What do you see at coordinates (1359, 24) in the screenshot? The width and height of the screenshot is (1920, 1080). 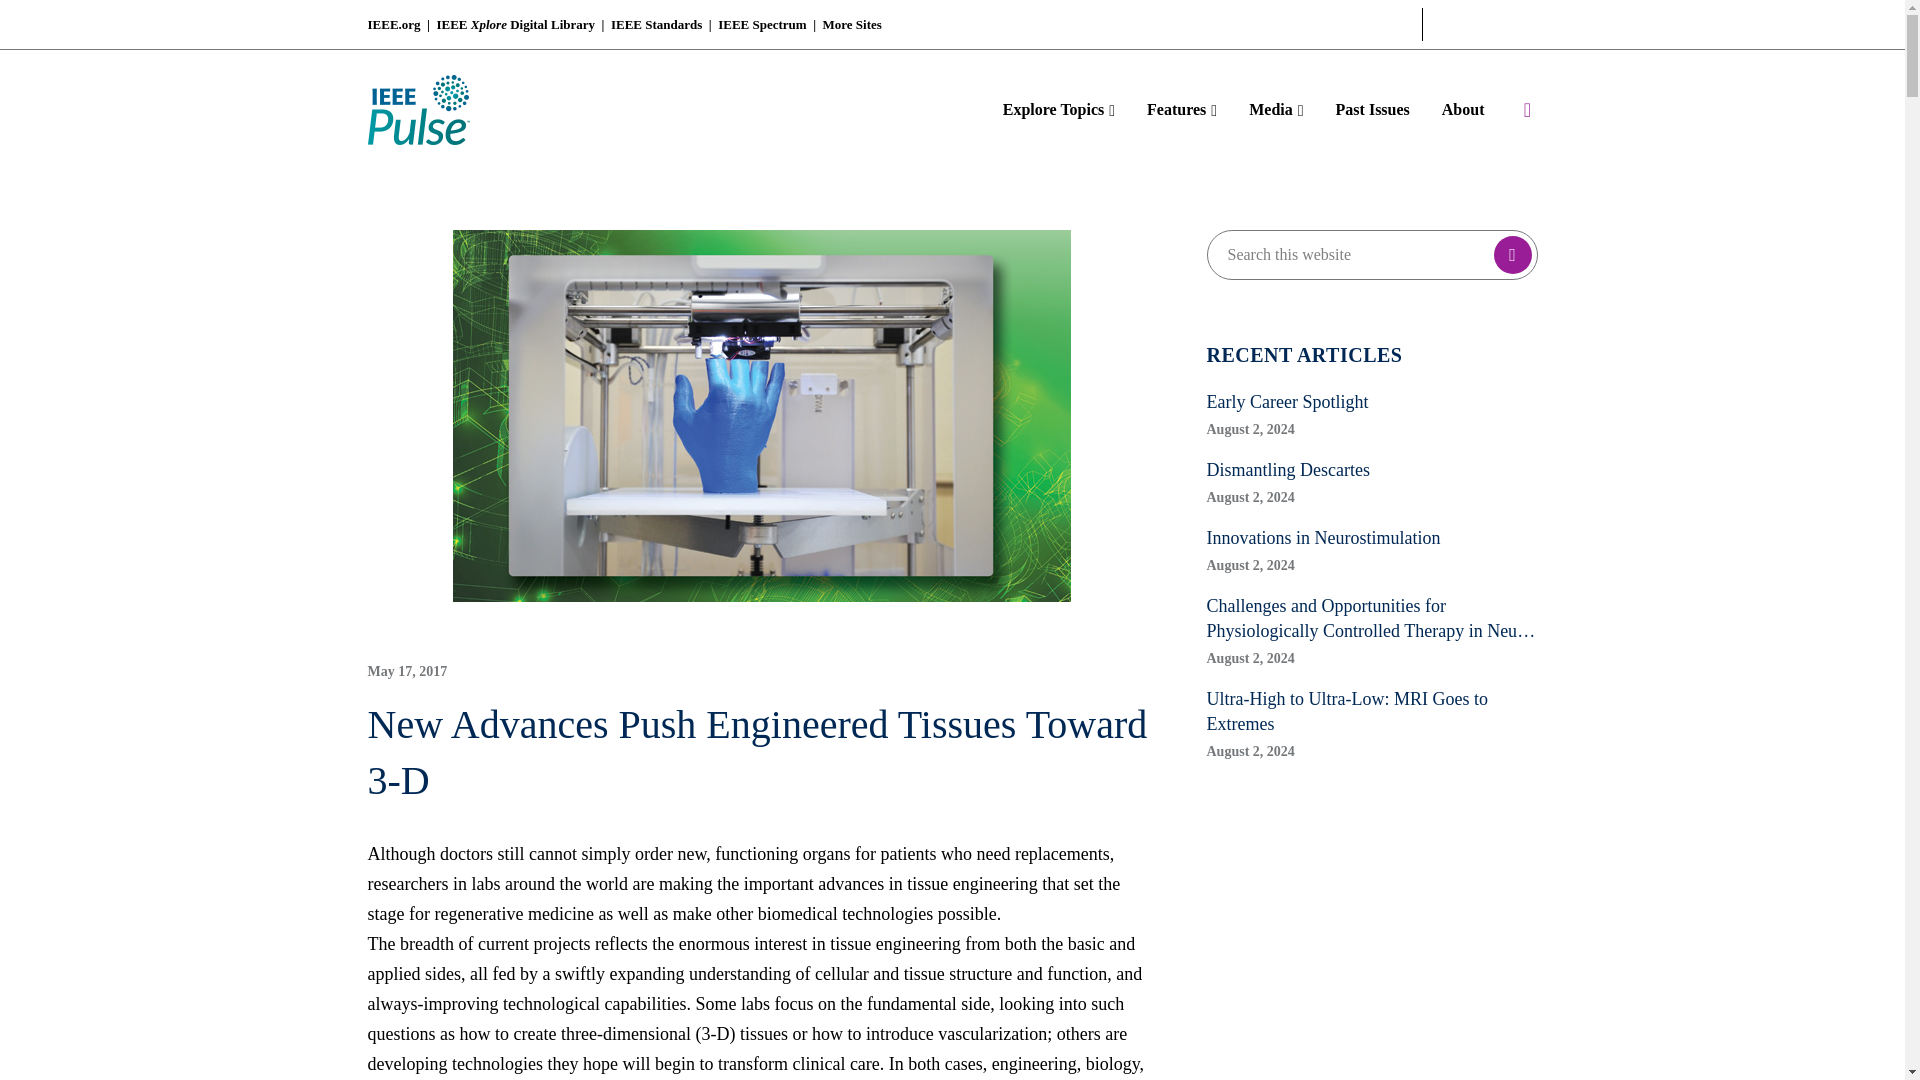 I see `embs.org` at bounding box center [1359, 24].